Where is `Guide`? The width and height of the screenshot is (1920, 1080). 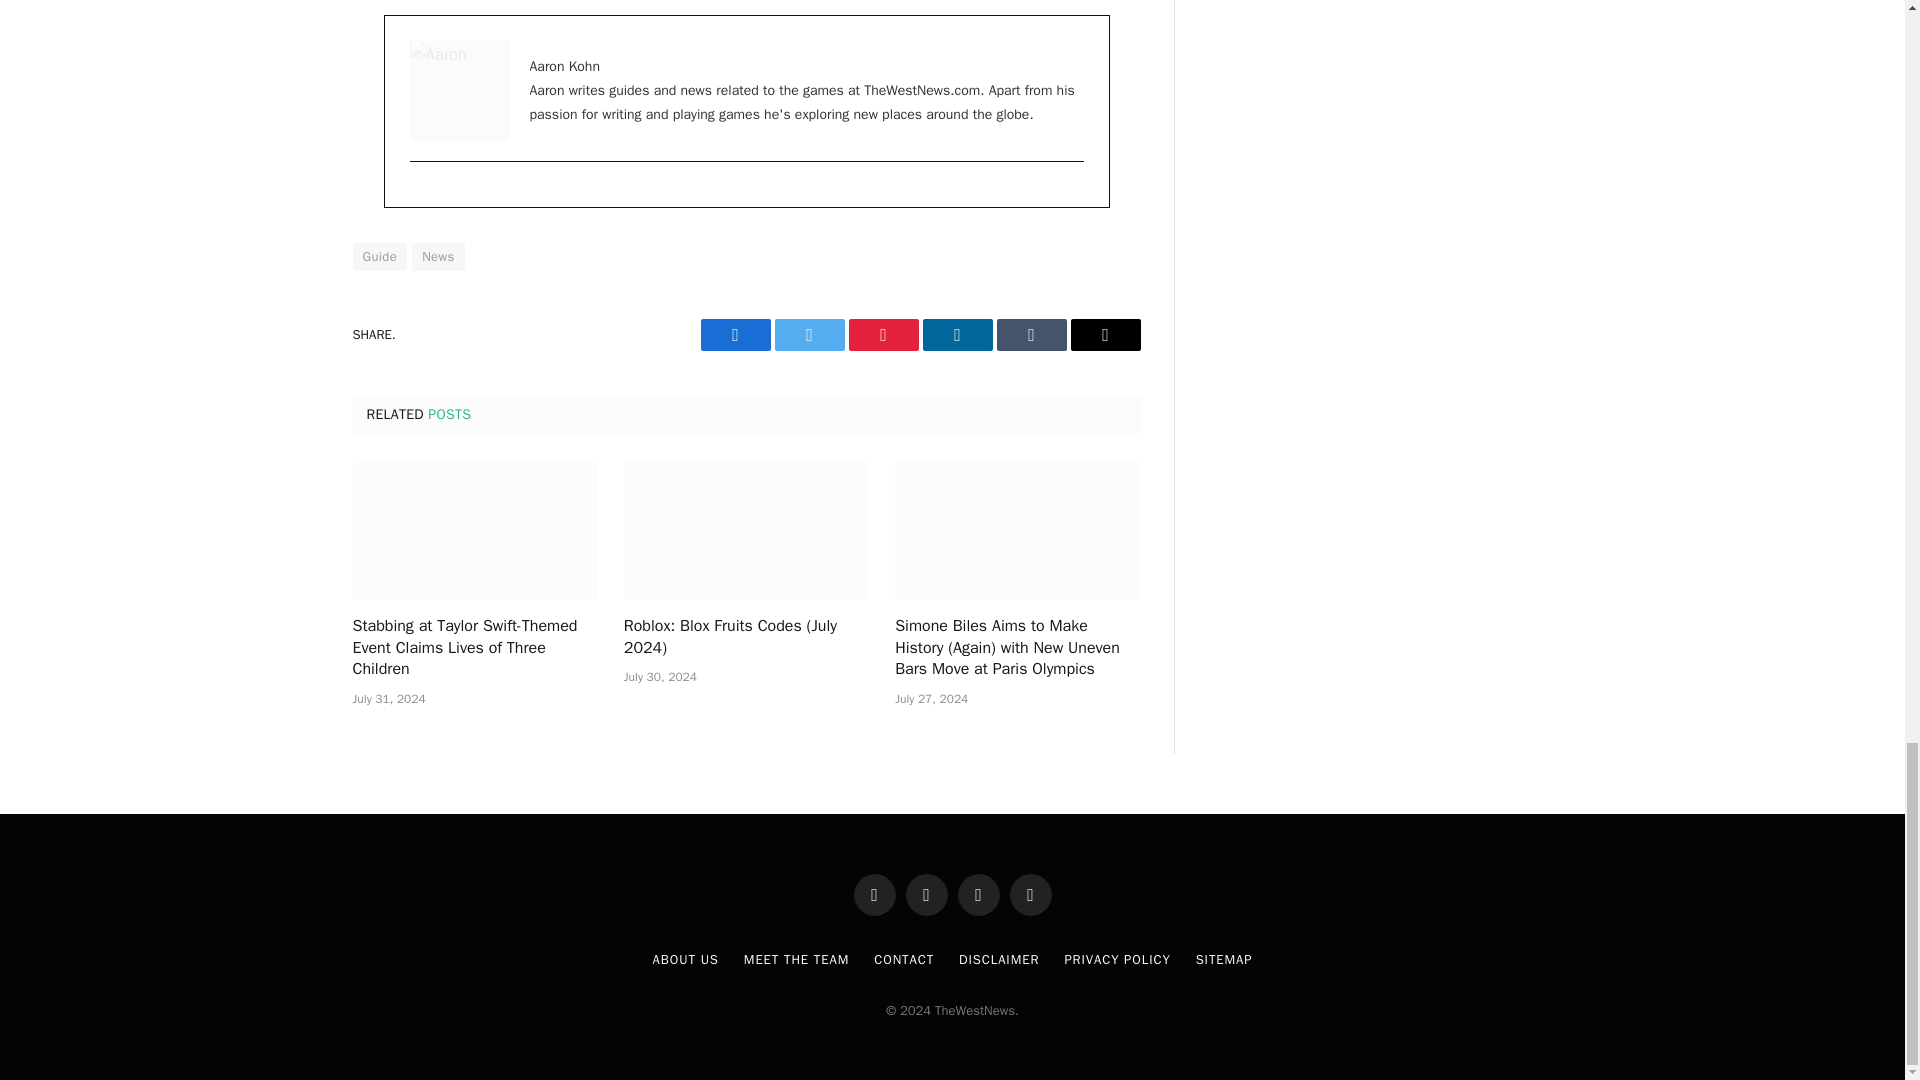
Guide is located at coordinates (379, 257).